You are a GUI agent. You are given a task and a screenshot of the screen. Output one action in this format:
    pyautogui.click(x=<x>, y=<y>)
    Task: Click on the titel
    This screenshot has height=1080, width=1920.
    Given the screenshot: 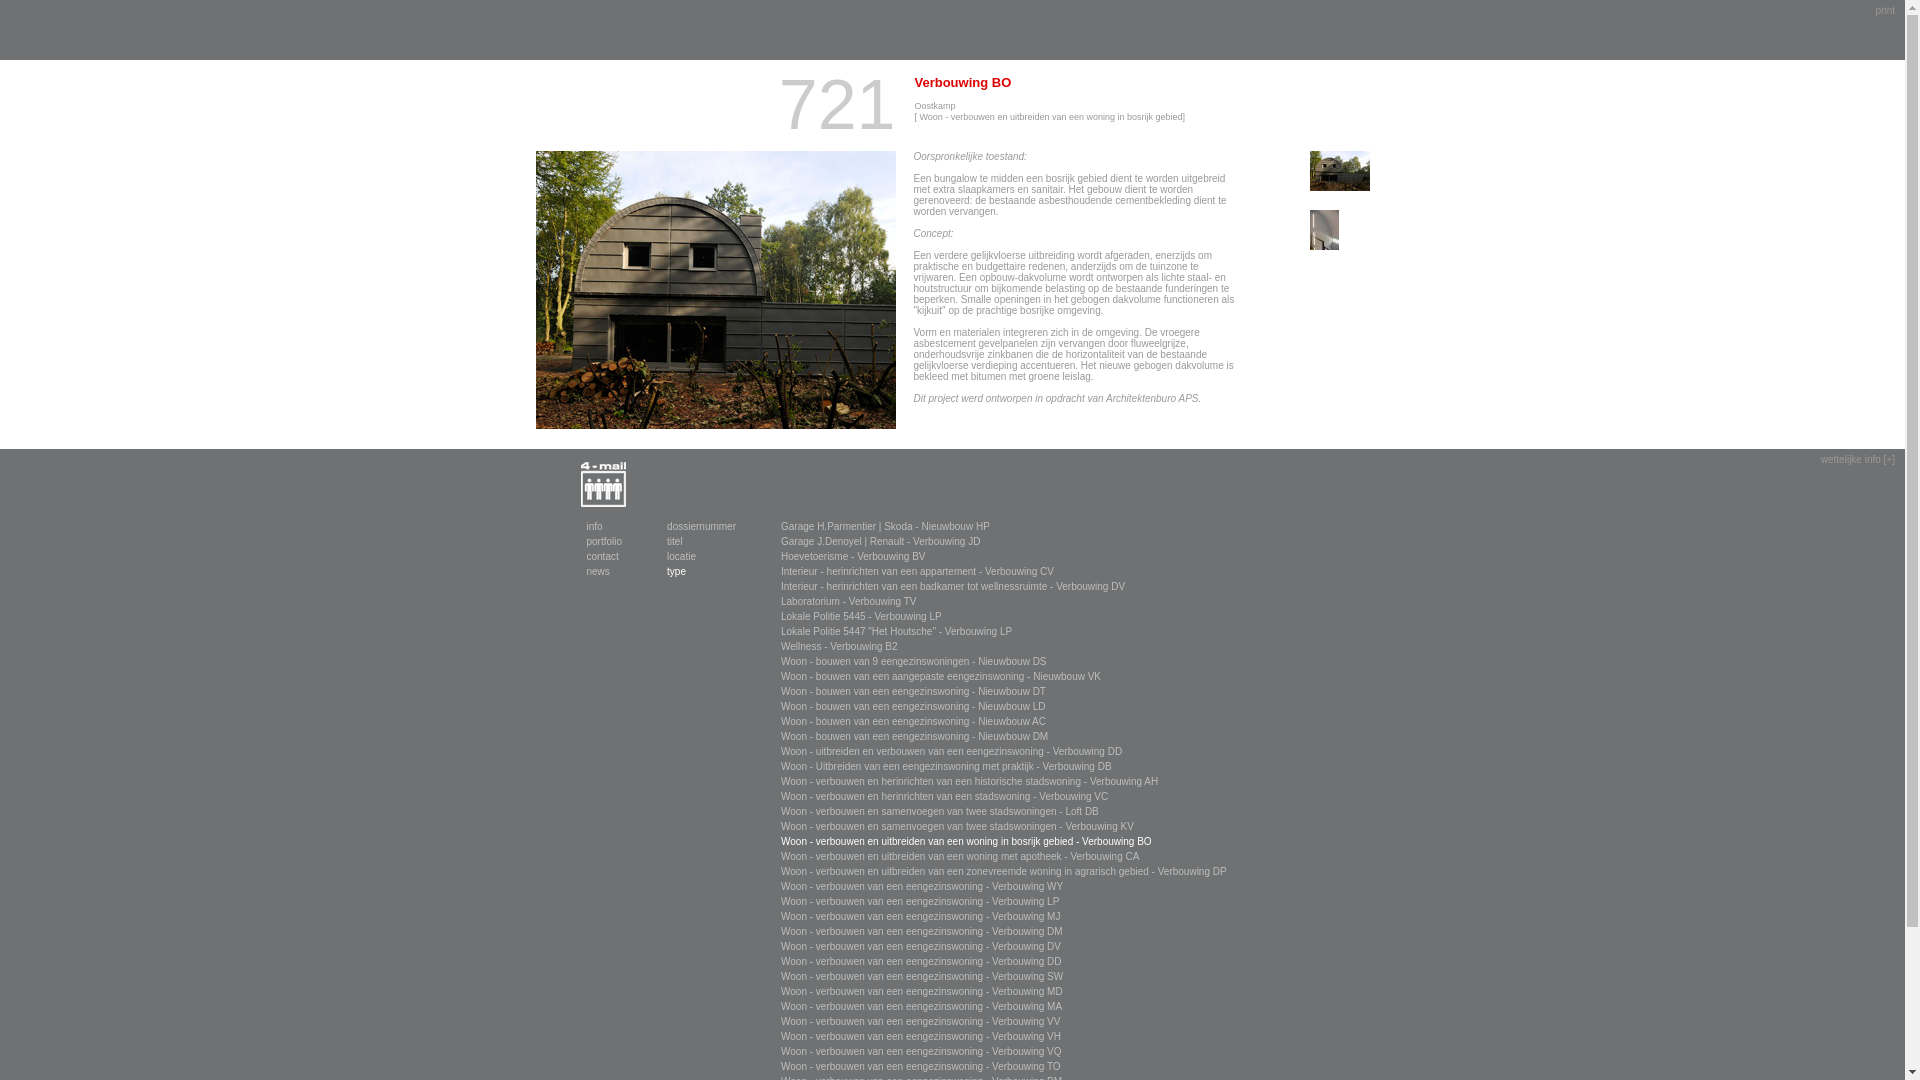 What is the action you would take?
    pyautogui.click(x=675, y=542)
    